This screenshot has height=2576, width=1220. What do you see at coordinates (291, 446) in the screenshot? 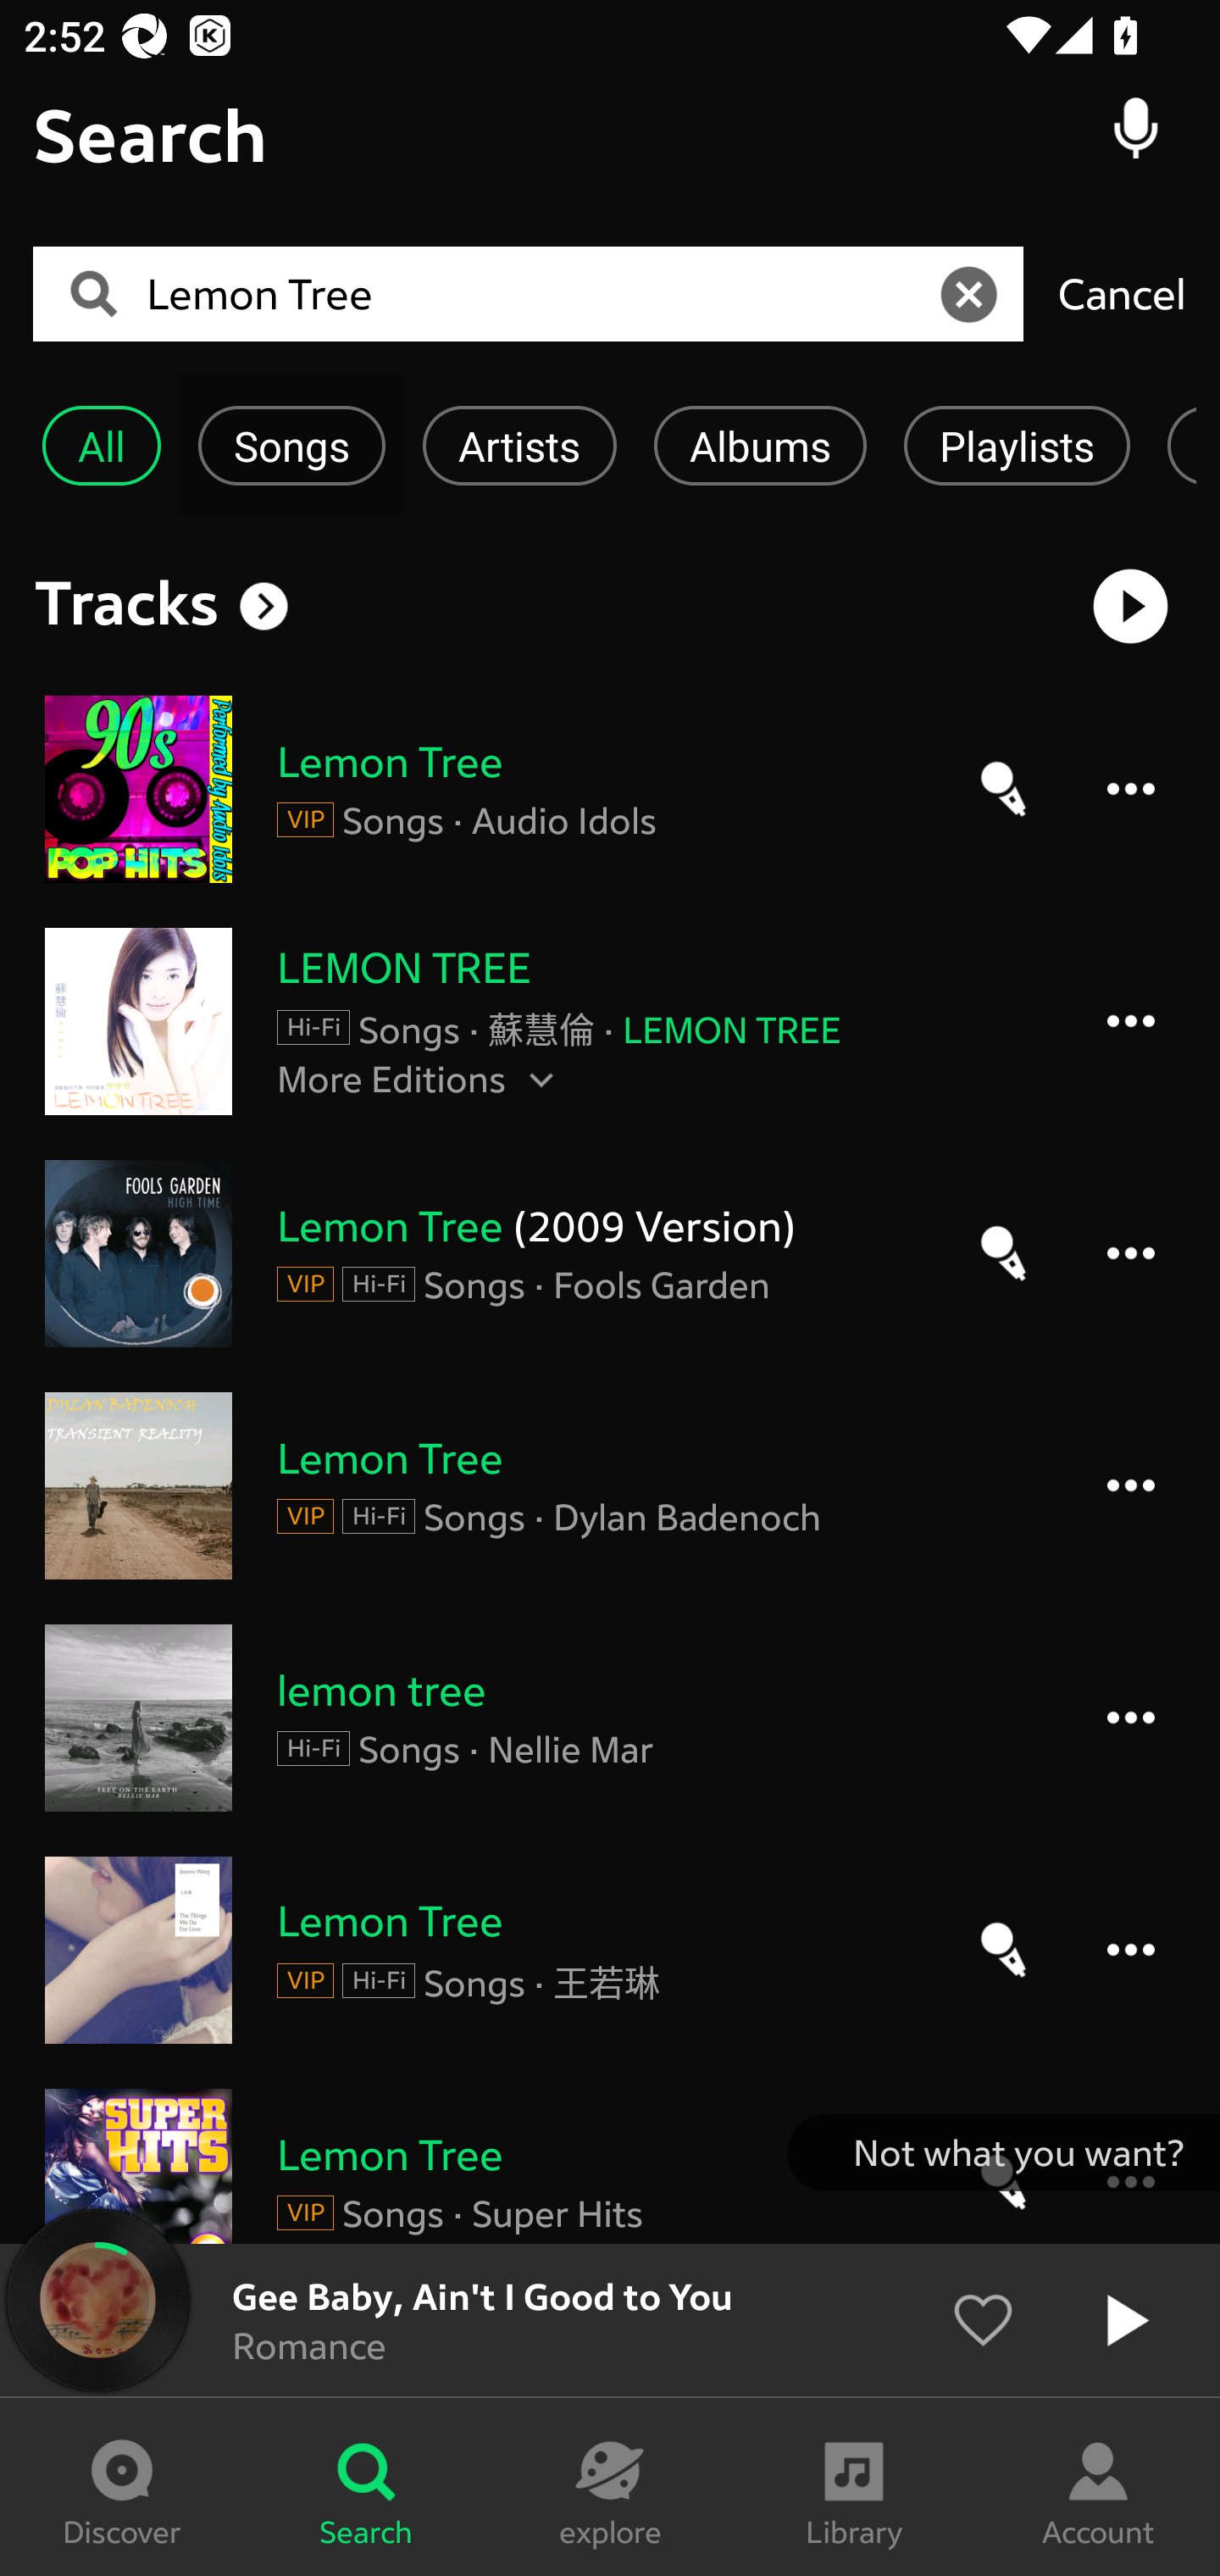
I see `Songs` at bounding box center [291, 446].